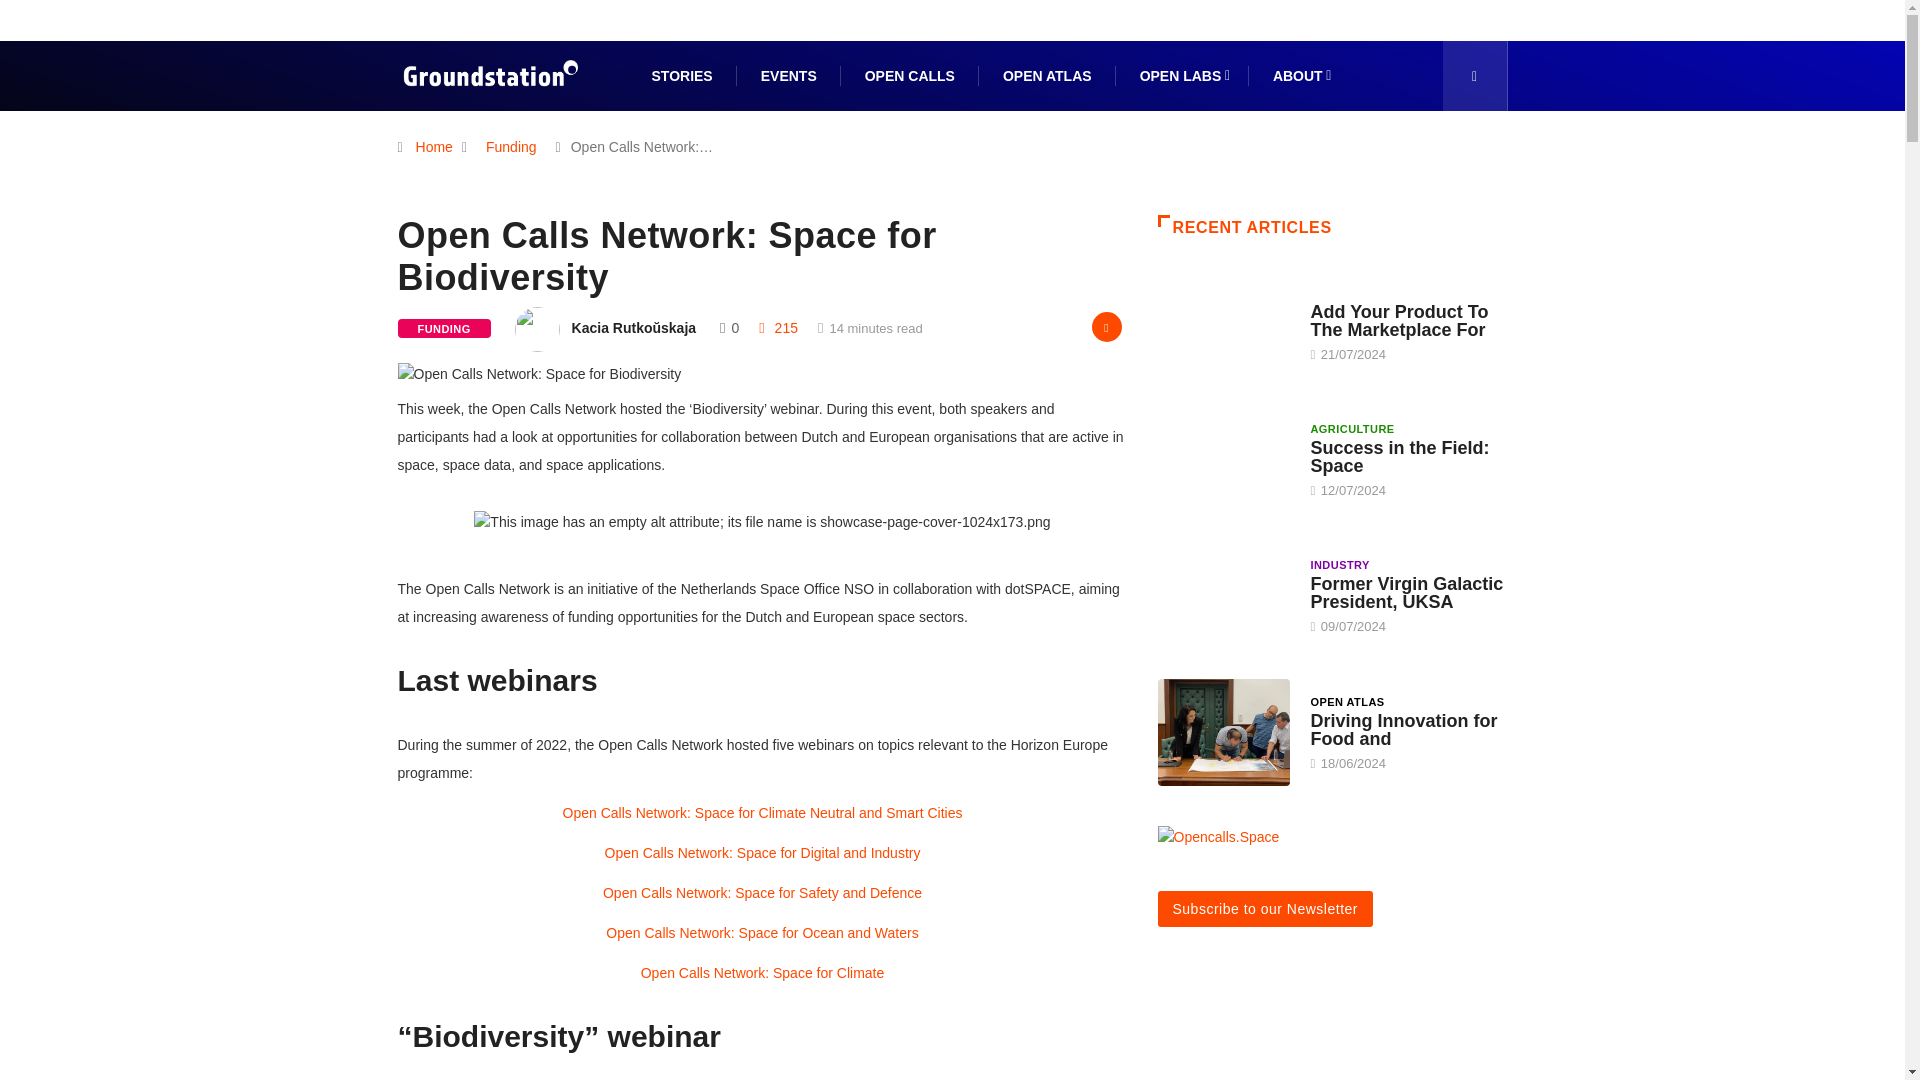  I want to click on Success in the Field: Space for Water and Food Security, so click(1224, 458).